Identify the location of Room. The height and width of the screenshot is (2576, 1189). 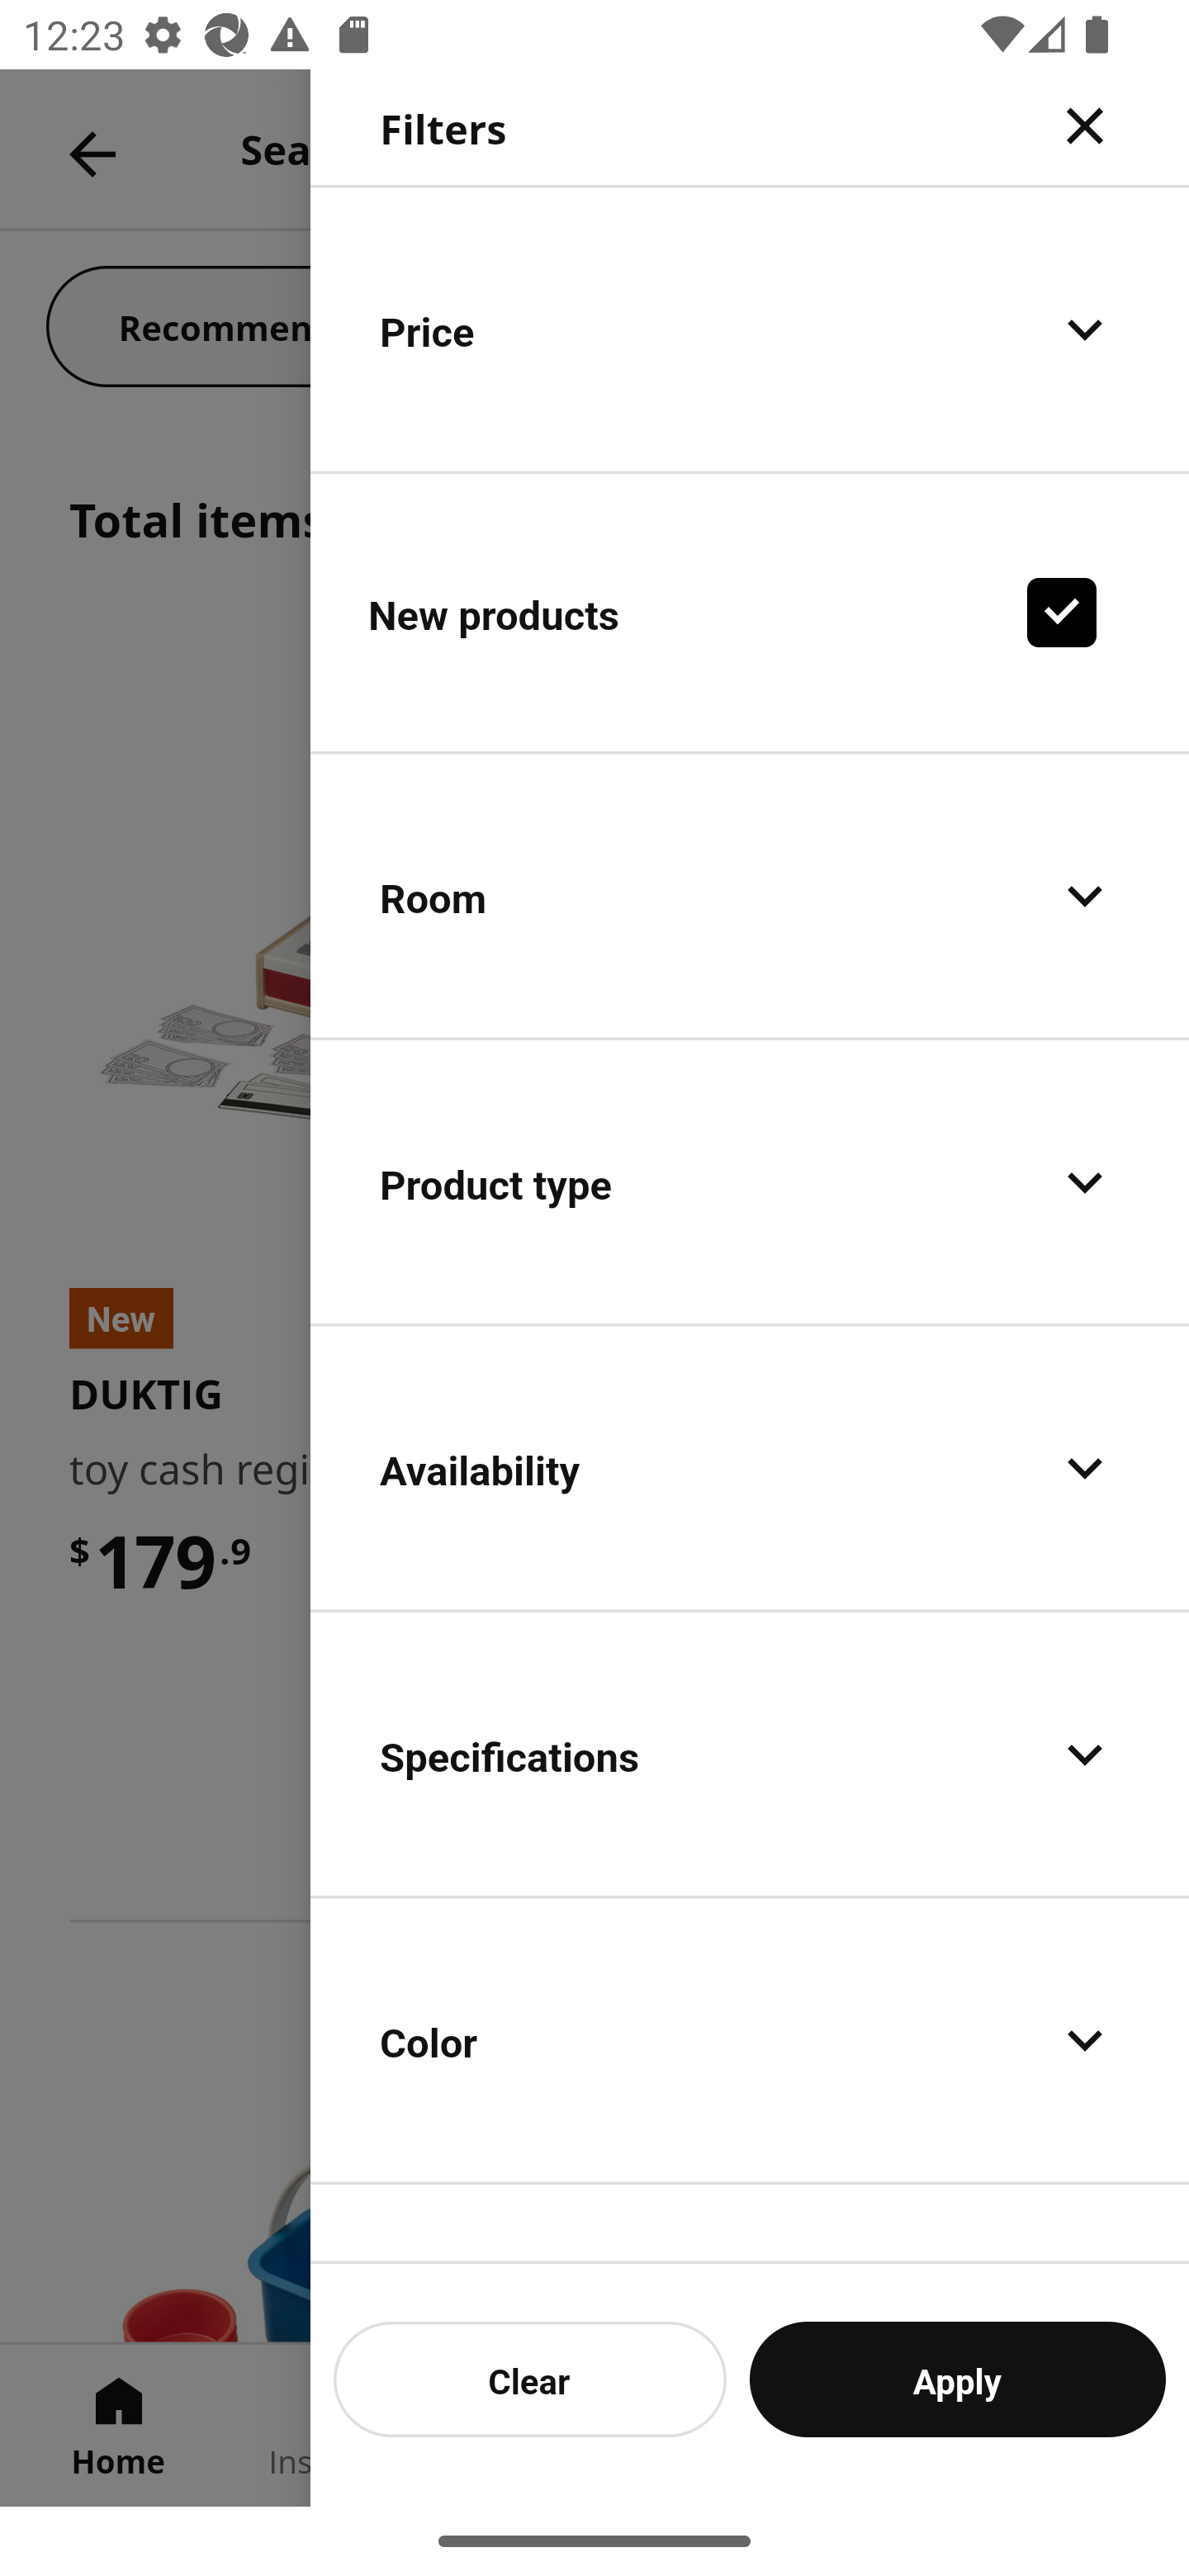
(750, 897).